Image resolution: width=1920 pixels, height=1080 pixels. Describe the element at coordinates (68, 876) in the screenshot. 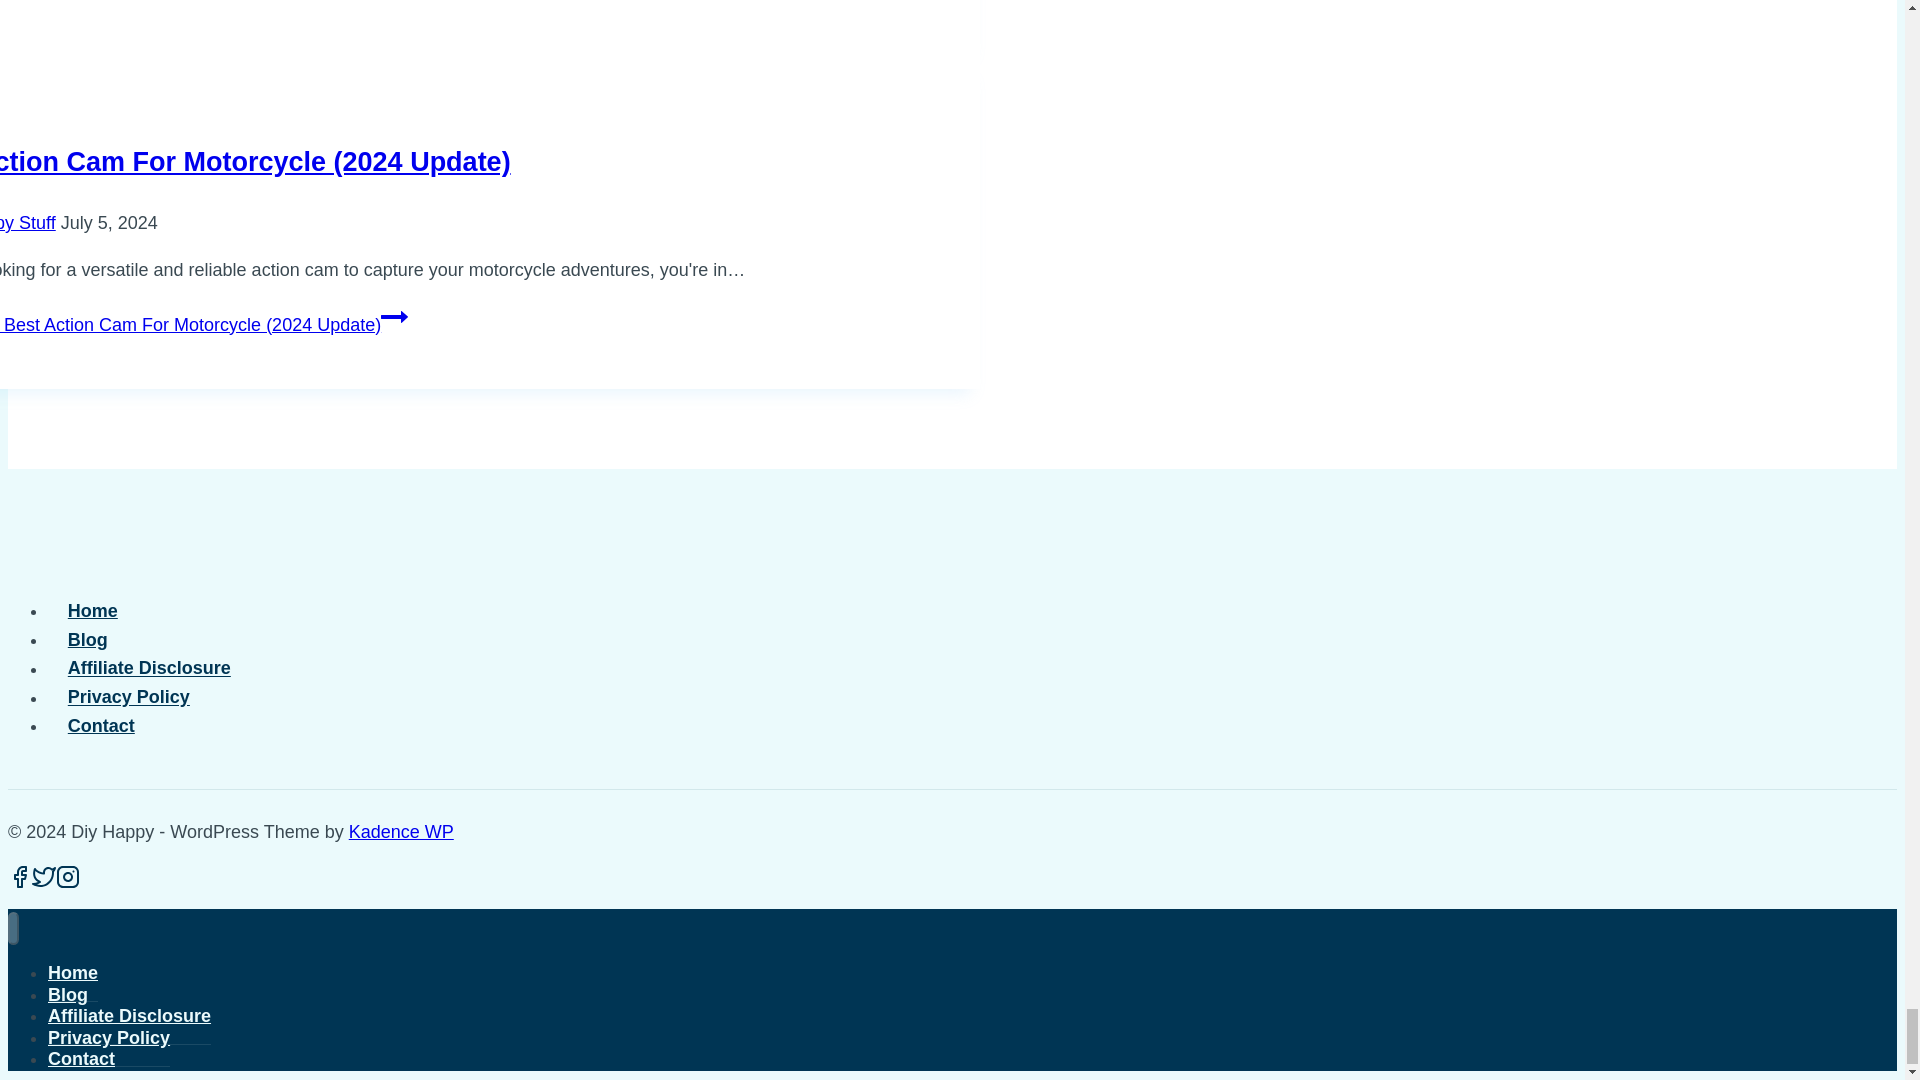

I see `Instagram` at that location.